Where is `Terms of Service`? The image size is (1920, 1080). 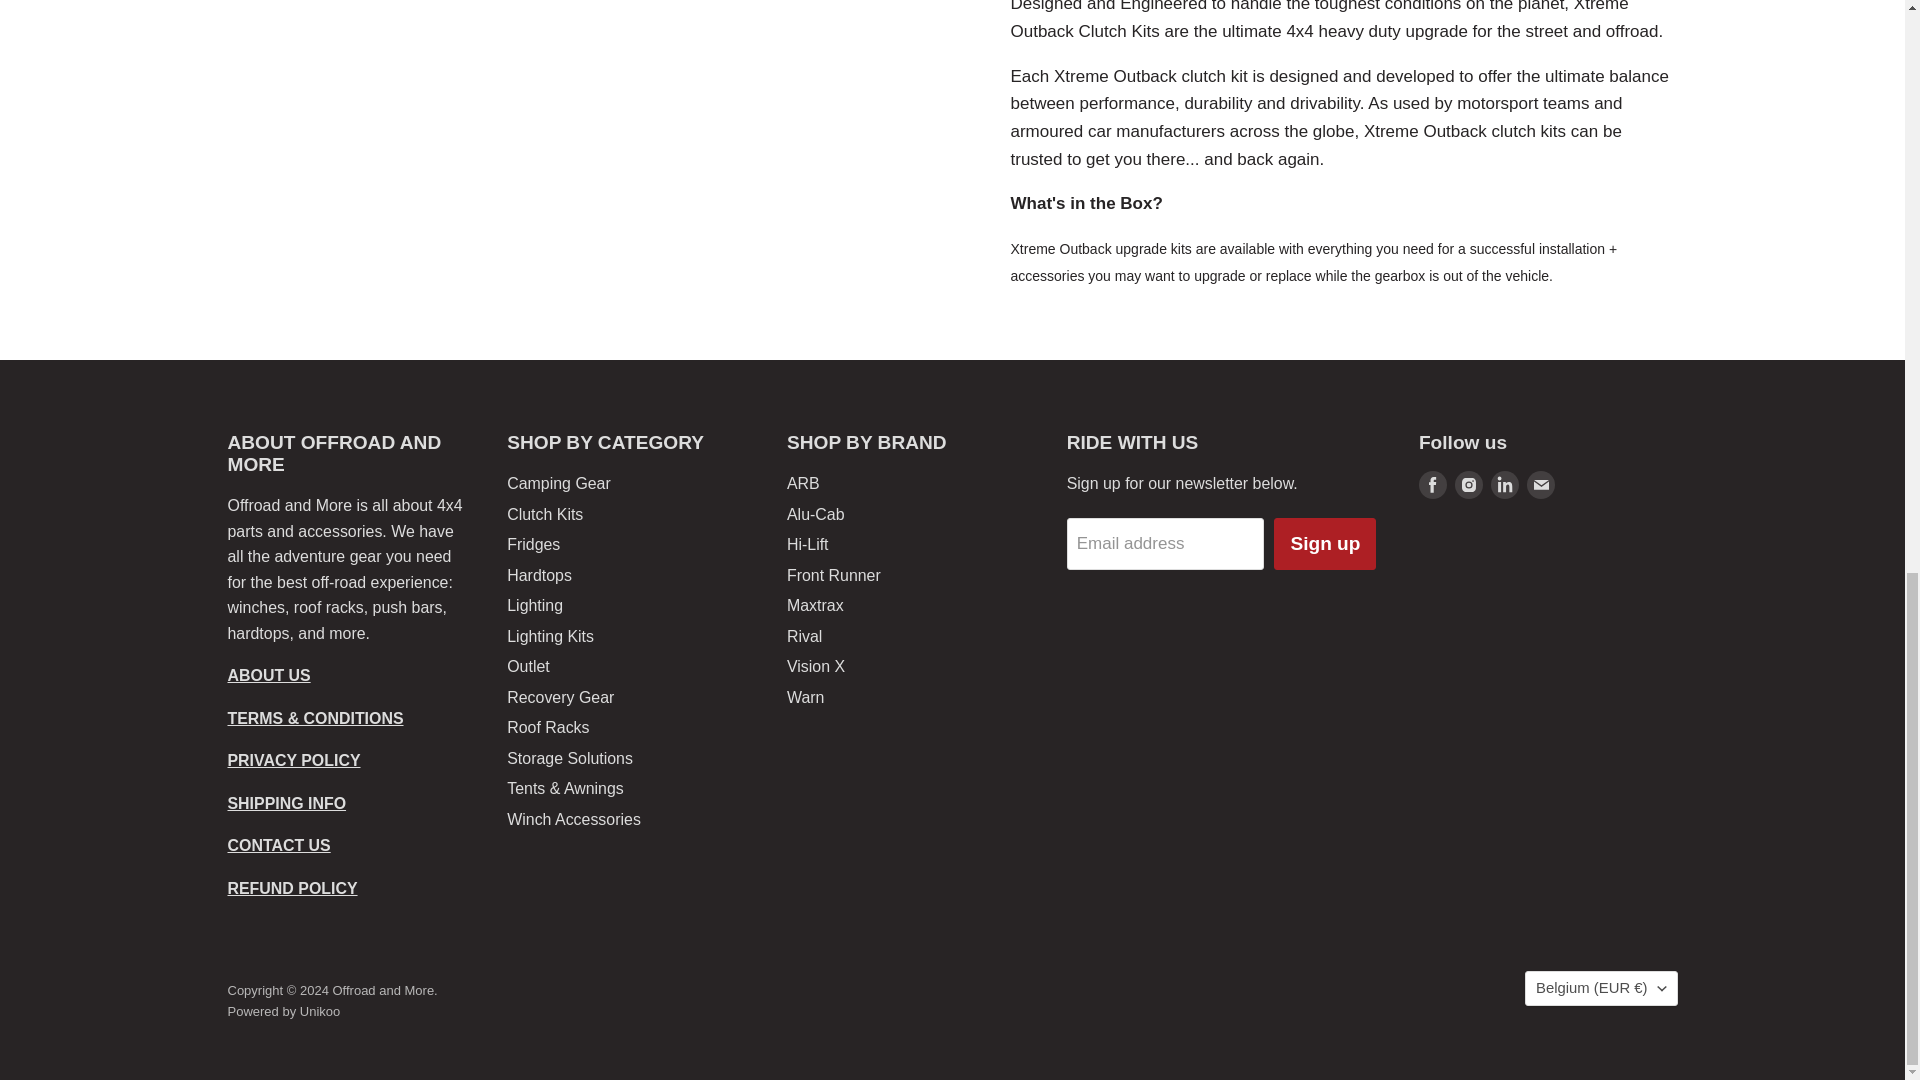 Terms of Service is located at coordinates (316, 718).